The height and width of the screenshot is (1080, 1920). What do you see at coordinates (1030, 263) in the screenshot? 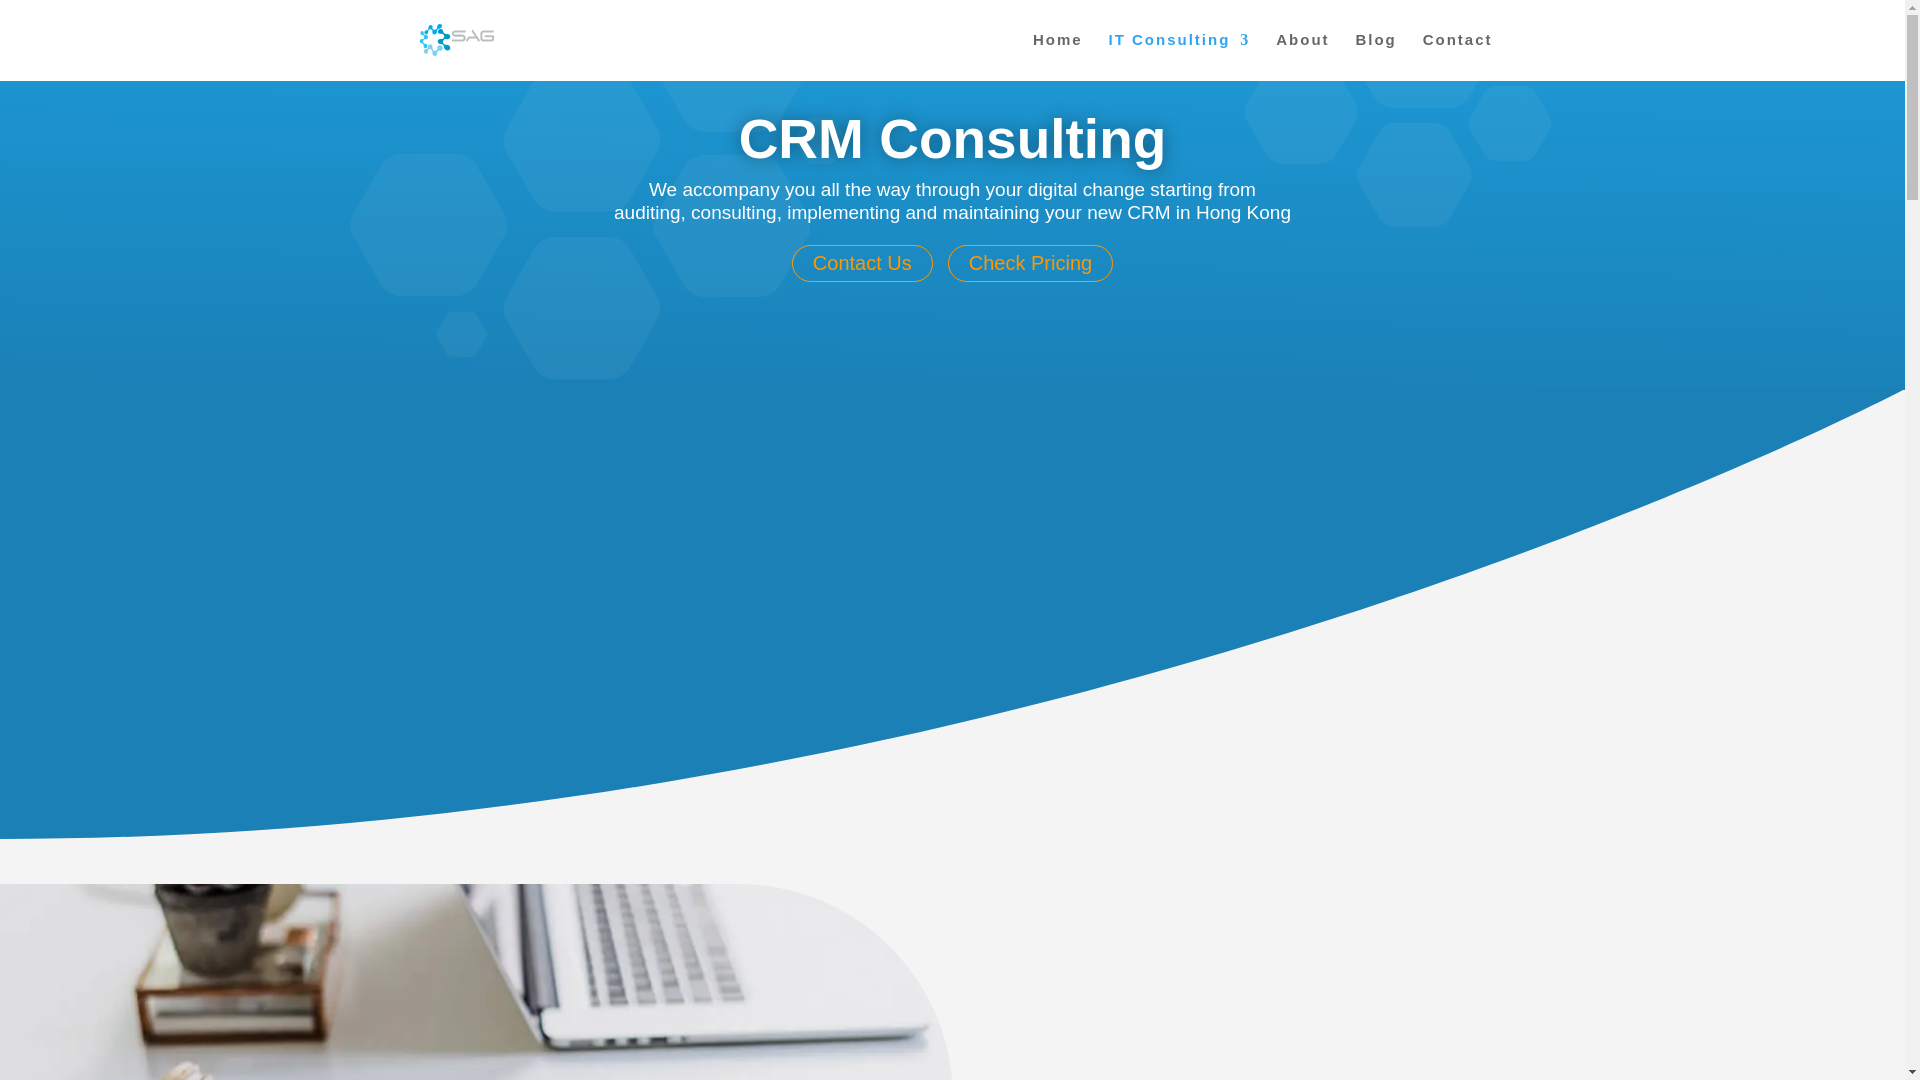
I see `Check Pricing` at bounding box center [1030, 263].